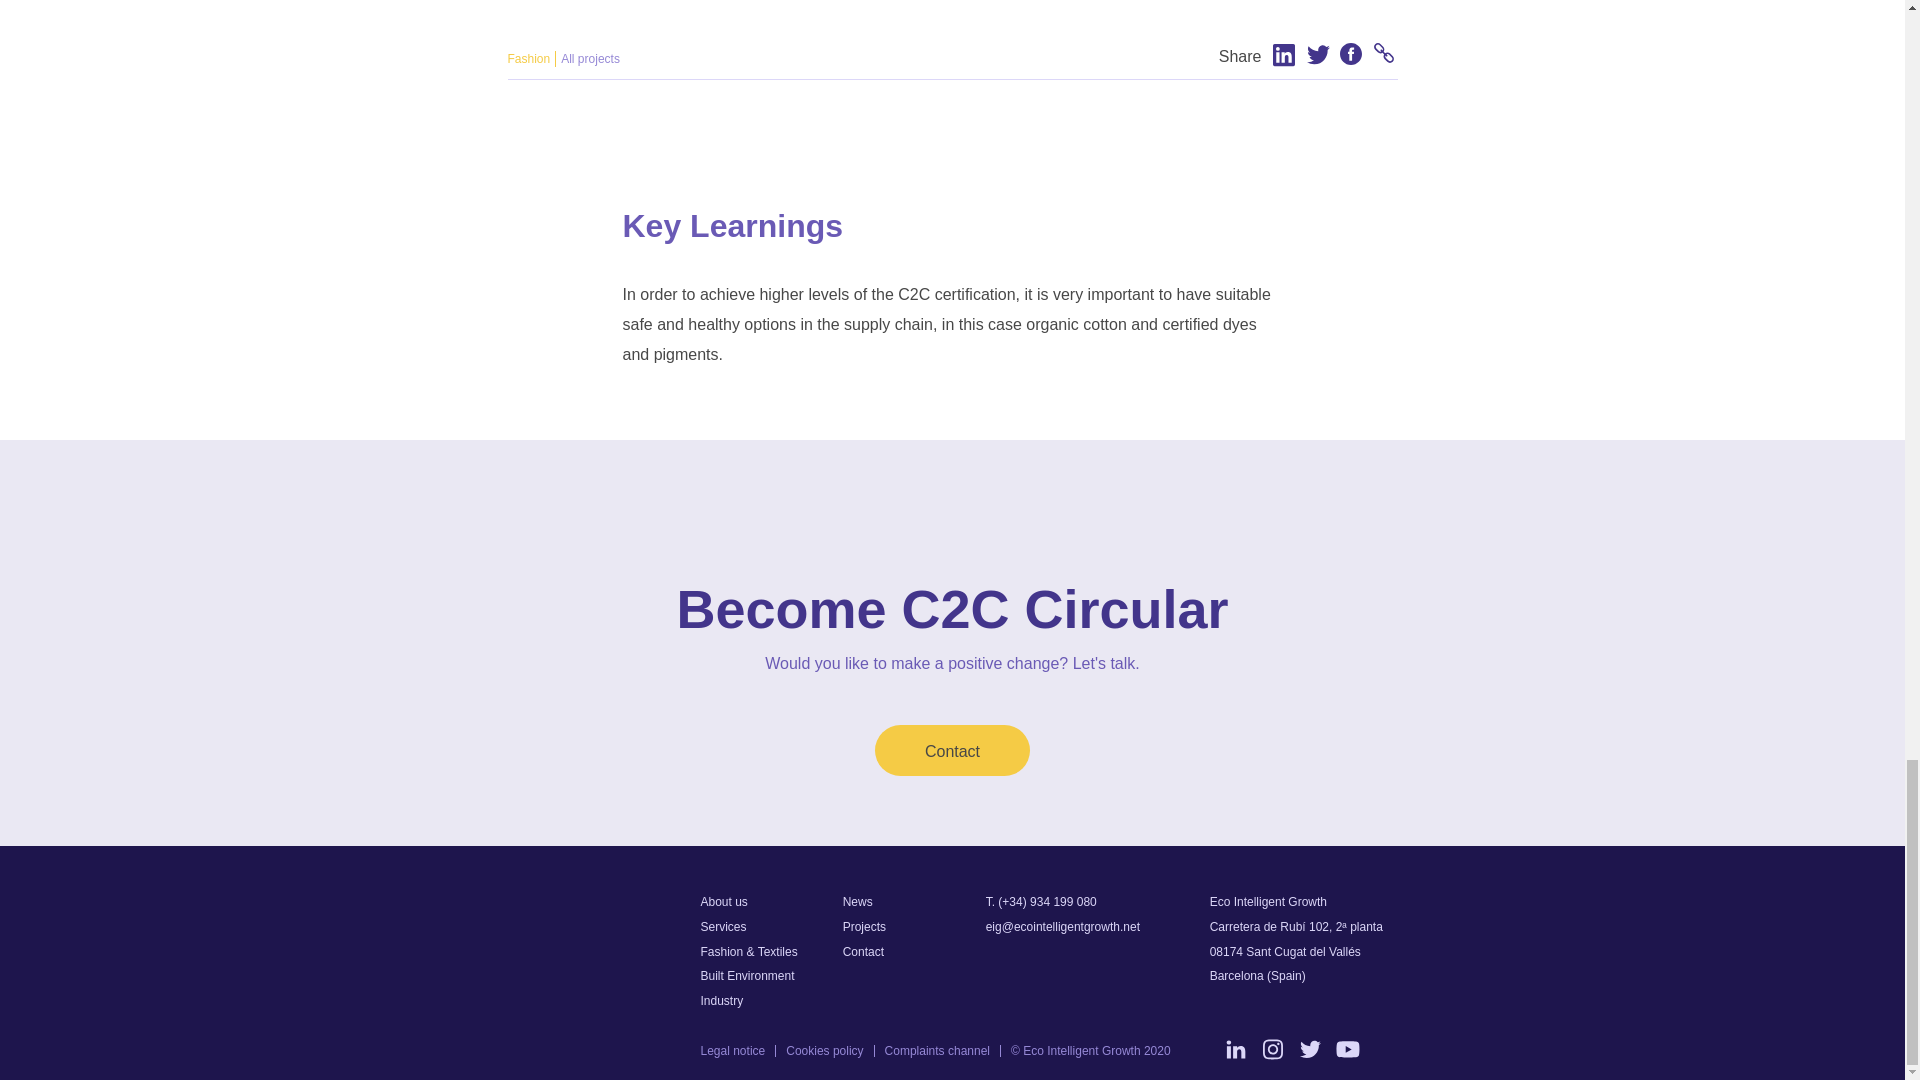 The image size is (1920, 1080). Describe the element at coordinates (952, 750) in the screenshot. I see `Contact` at that location.